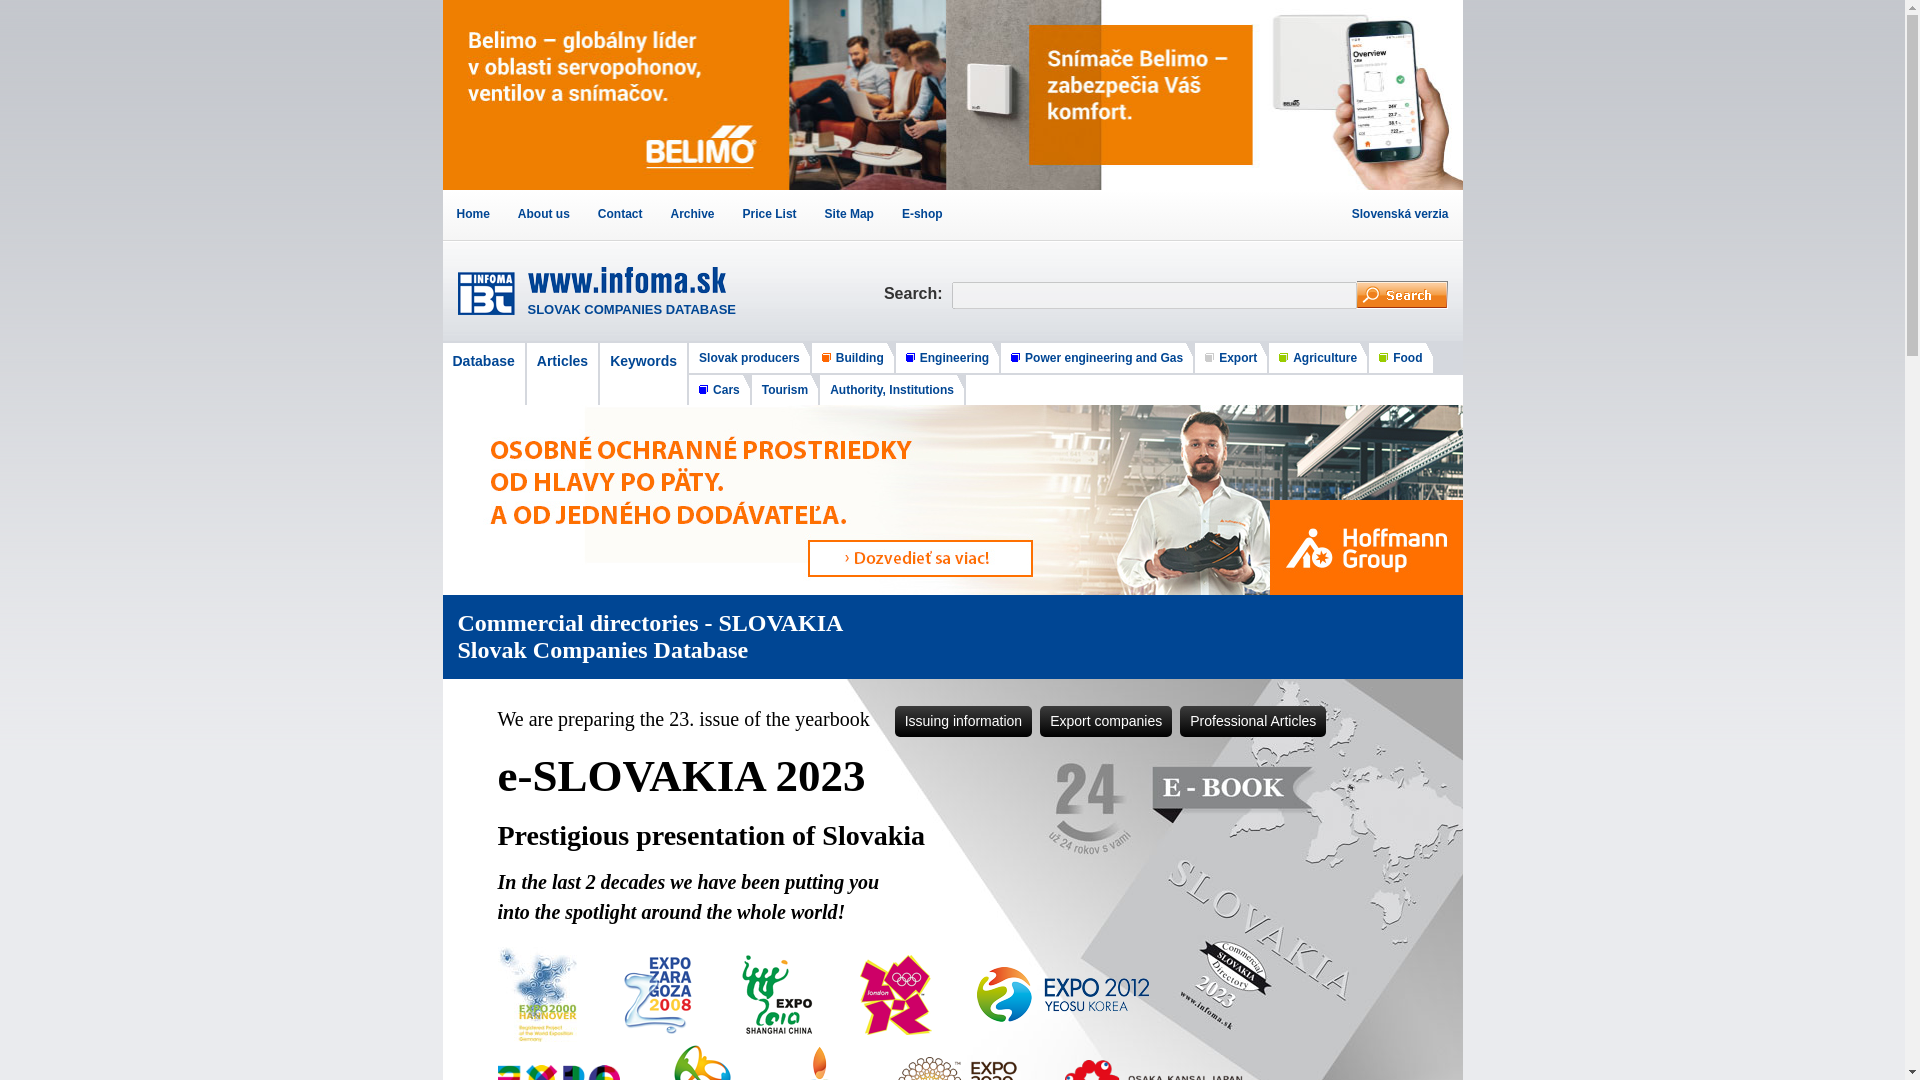 The width and height of the screenshot is (1920, 1080). What do you see at coordinates (692, 214) in the screenshot?
I see `Archive` at bounding box center [692, 214].